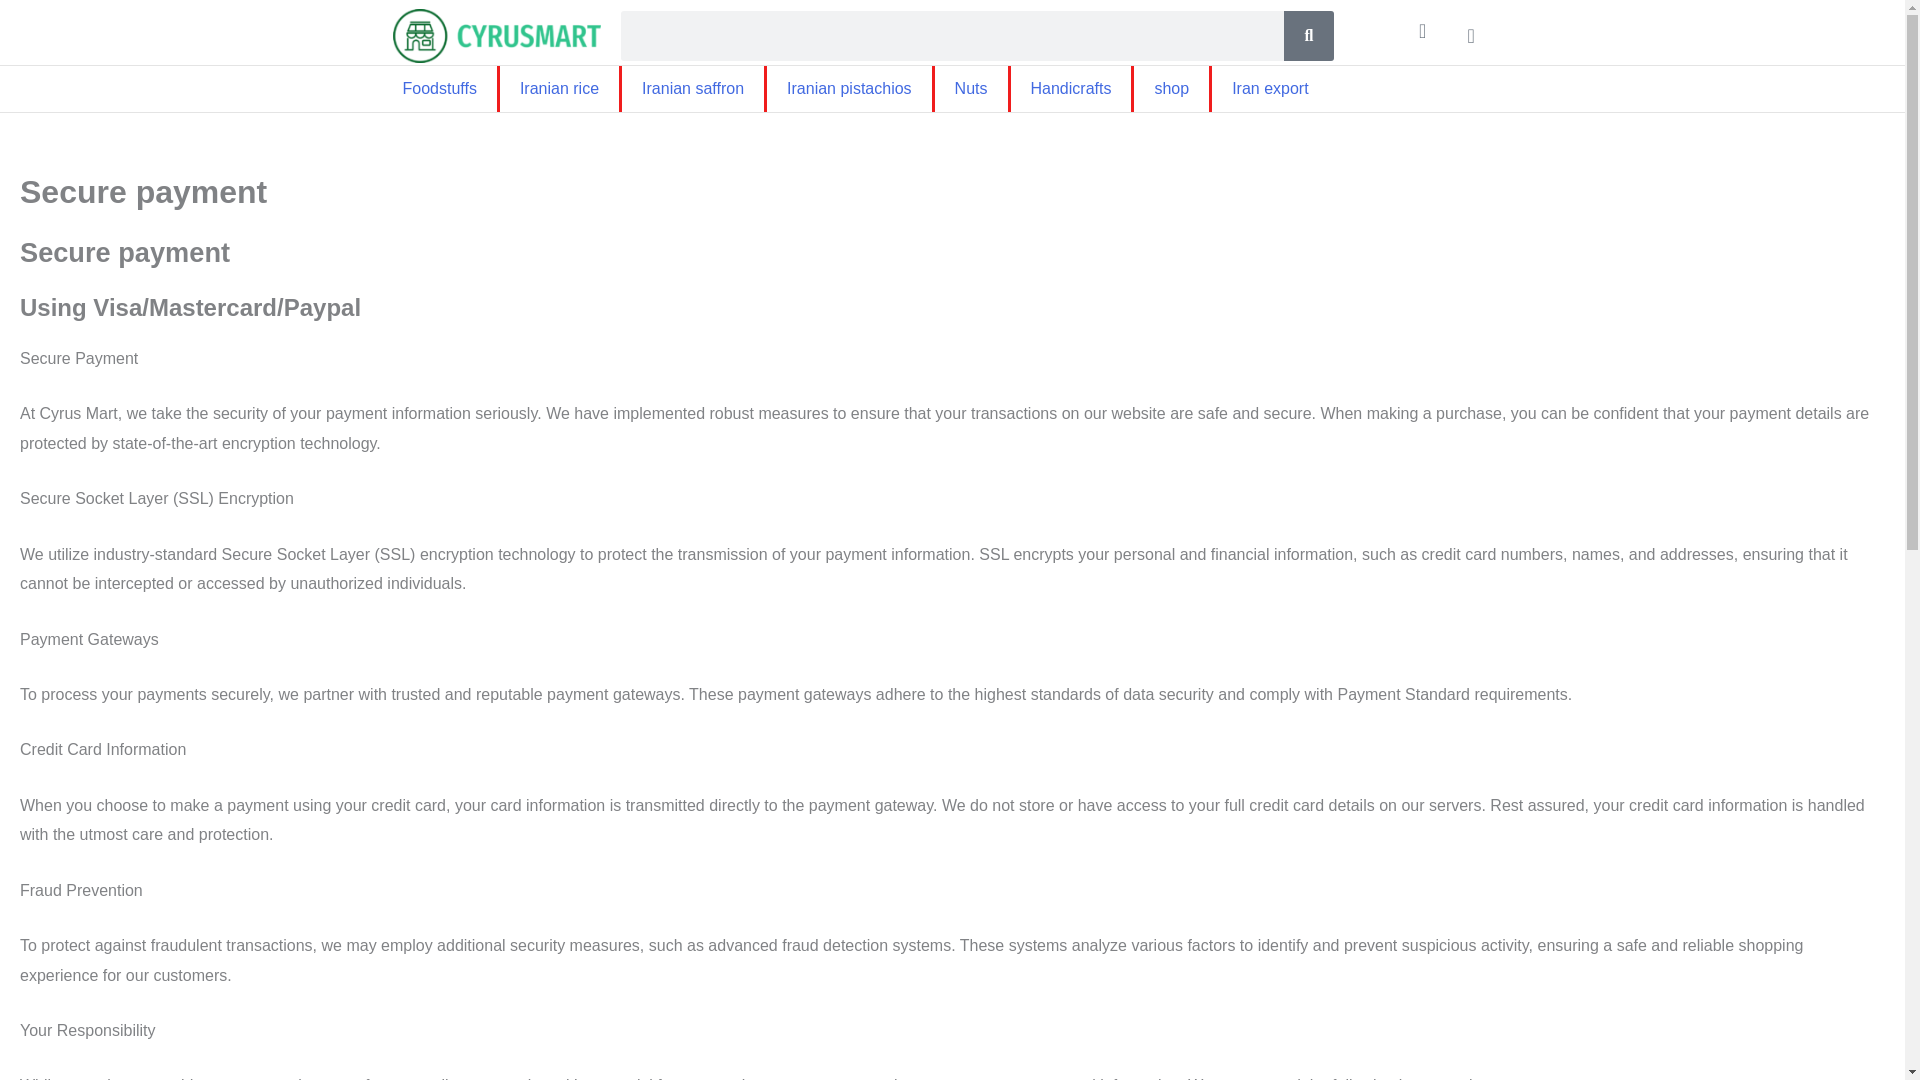  Describe the element at coordinates (693, 88) in the screenshot. I see `Iranian saffron` at that location.